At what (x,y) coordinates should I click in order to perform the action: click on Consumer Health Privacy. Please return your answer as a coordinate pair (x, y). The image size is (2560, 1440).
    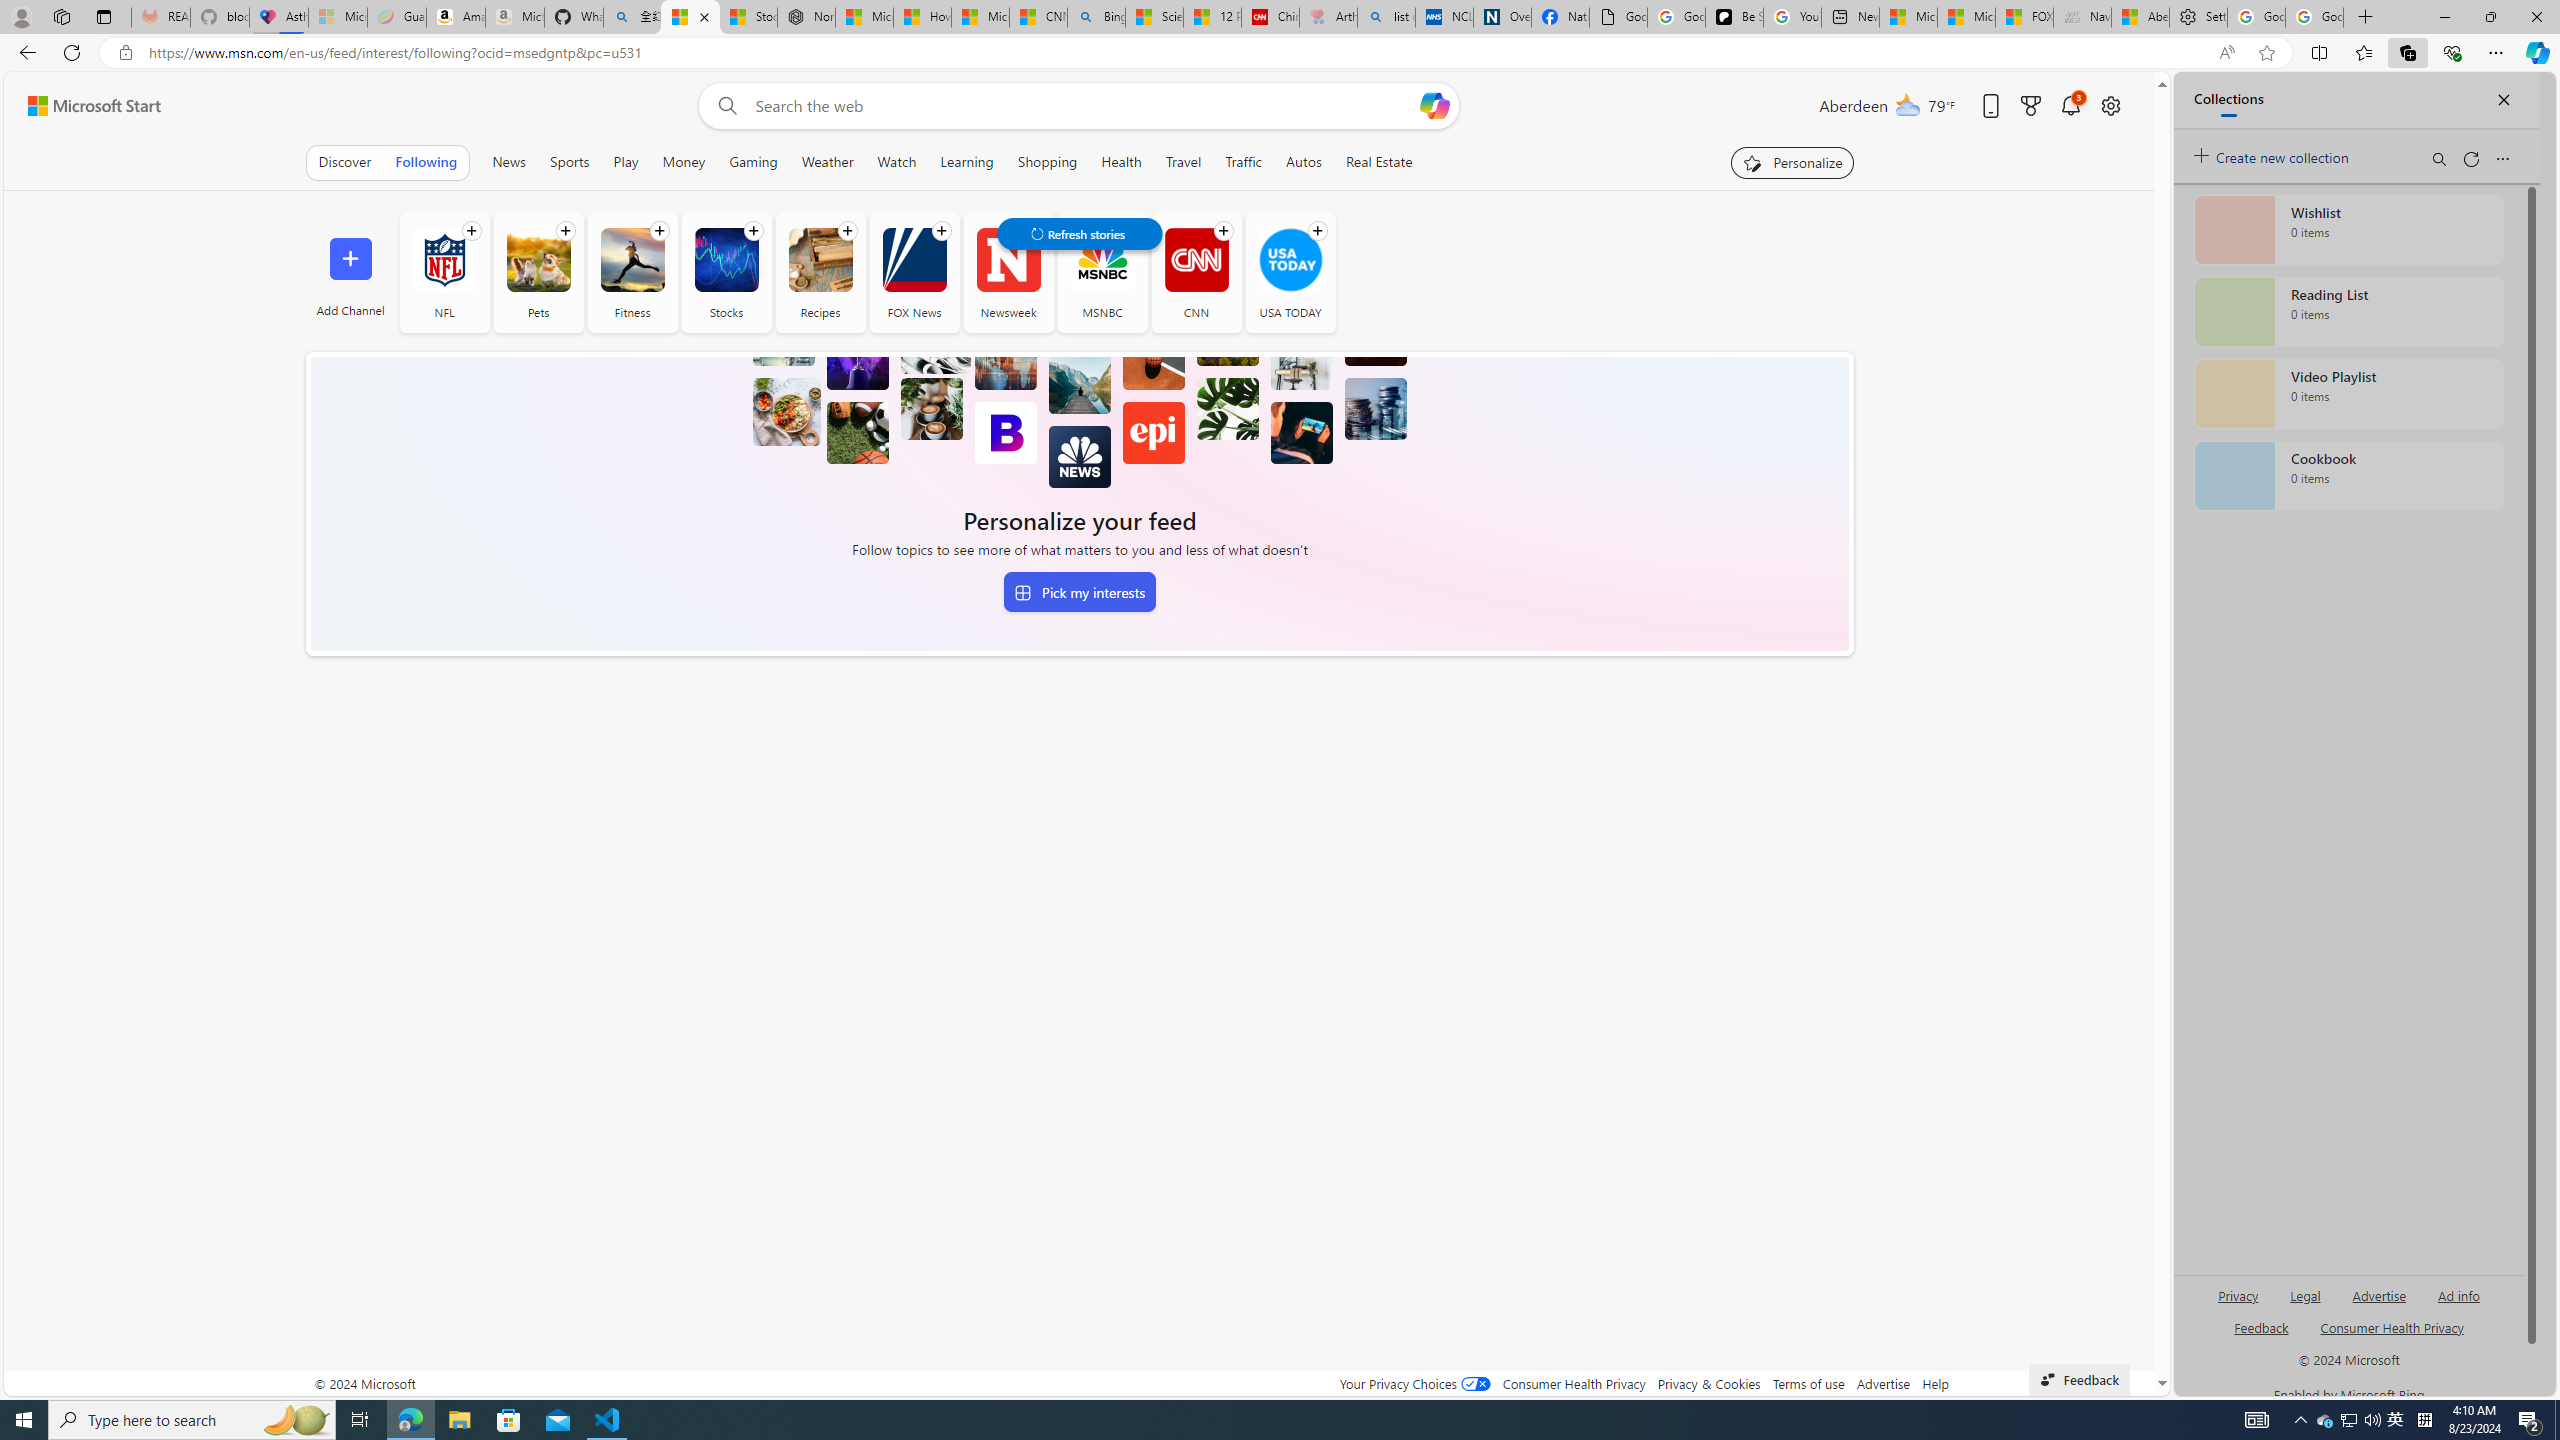
    Looking at the image, I should click on (1574, 1384).